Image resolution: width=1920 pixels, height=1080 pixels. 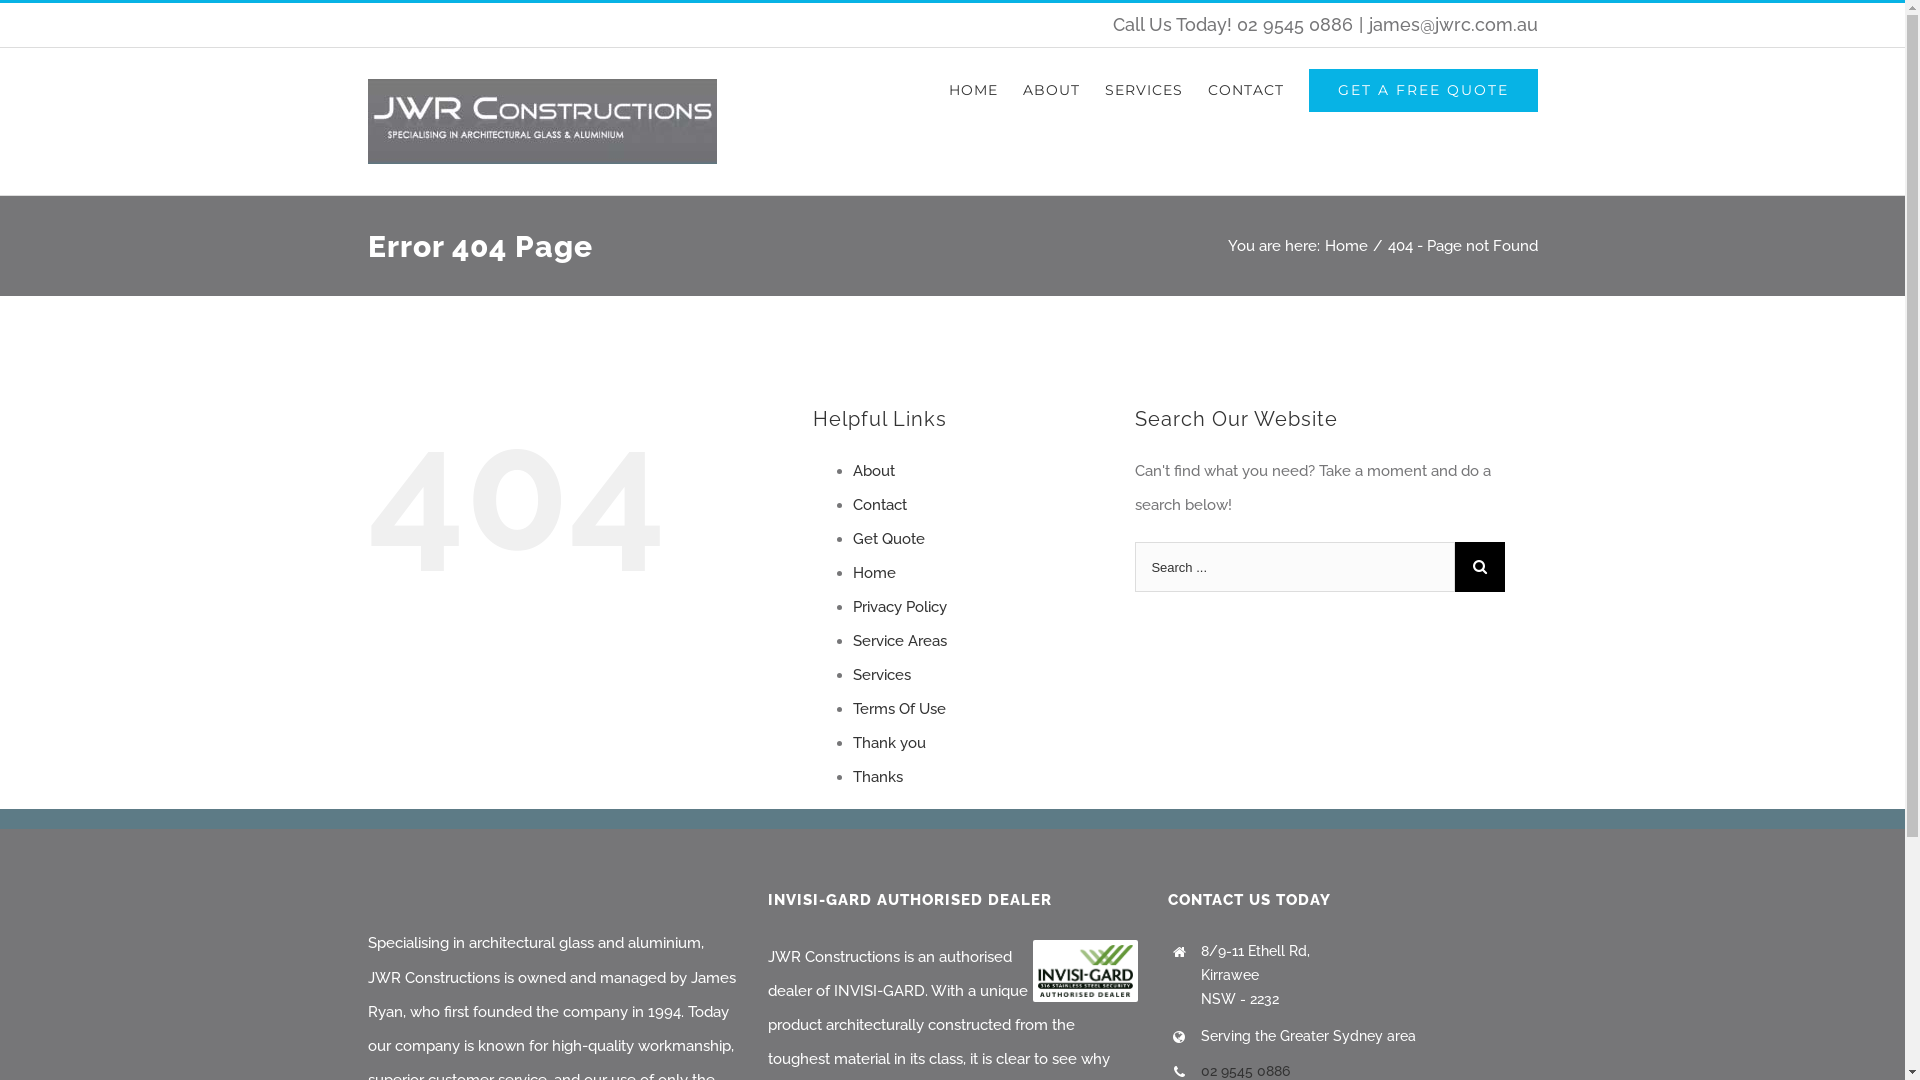 I want to click on GET A FREE QUOTE, so click(x=1422, y=90).